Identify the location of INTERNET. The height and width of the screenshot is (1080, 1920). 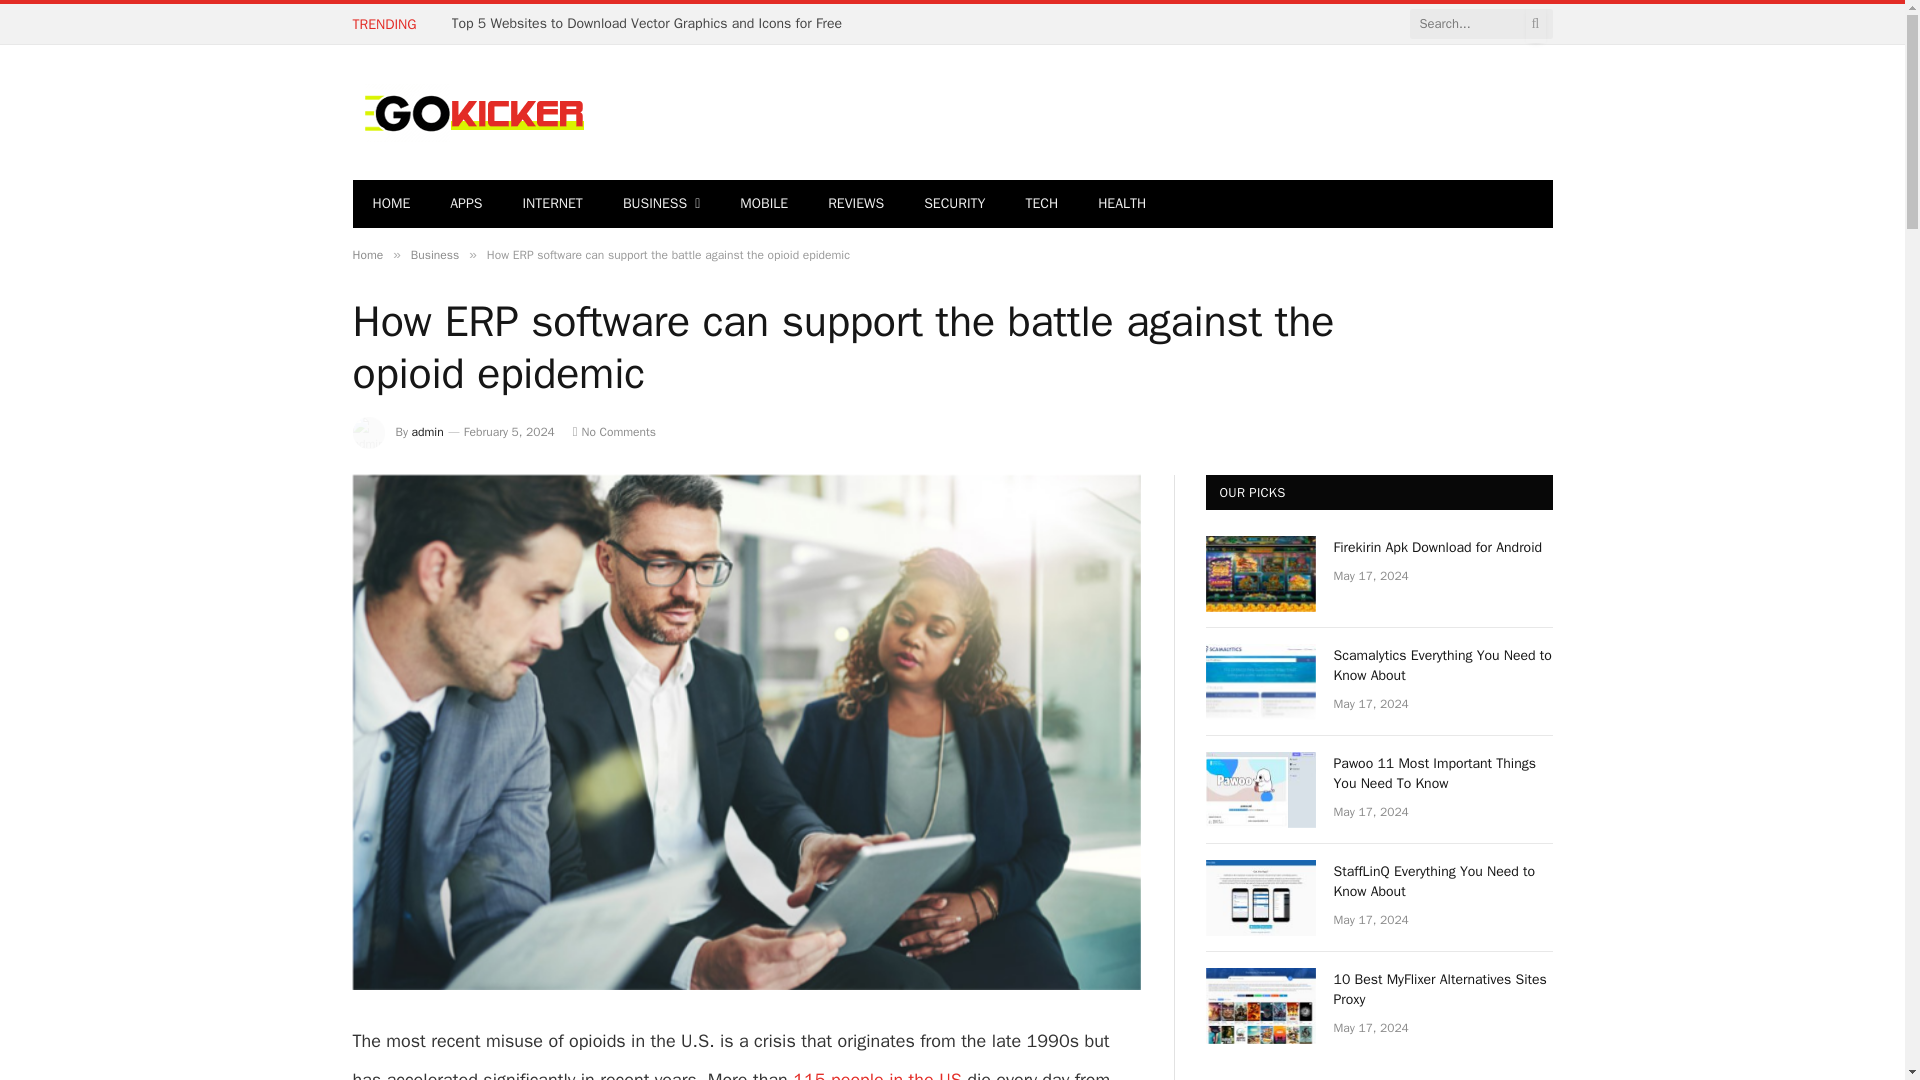
(552, 204).